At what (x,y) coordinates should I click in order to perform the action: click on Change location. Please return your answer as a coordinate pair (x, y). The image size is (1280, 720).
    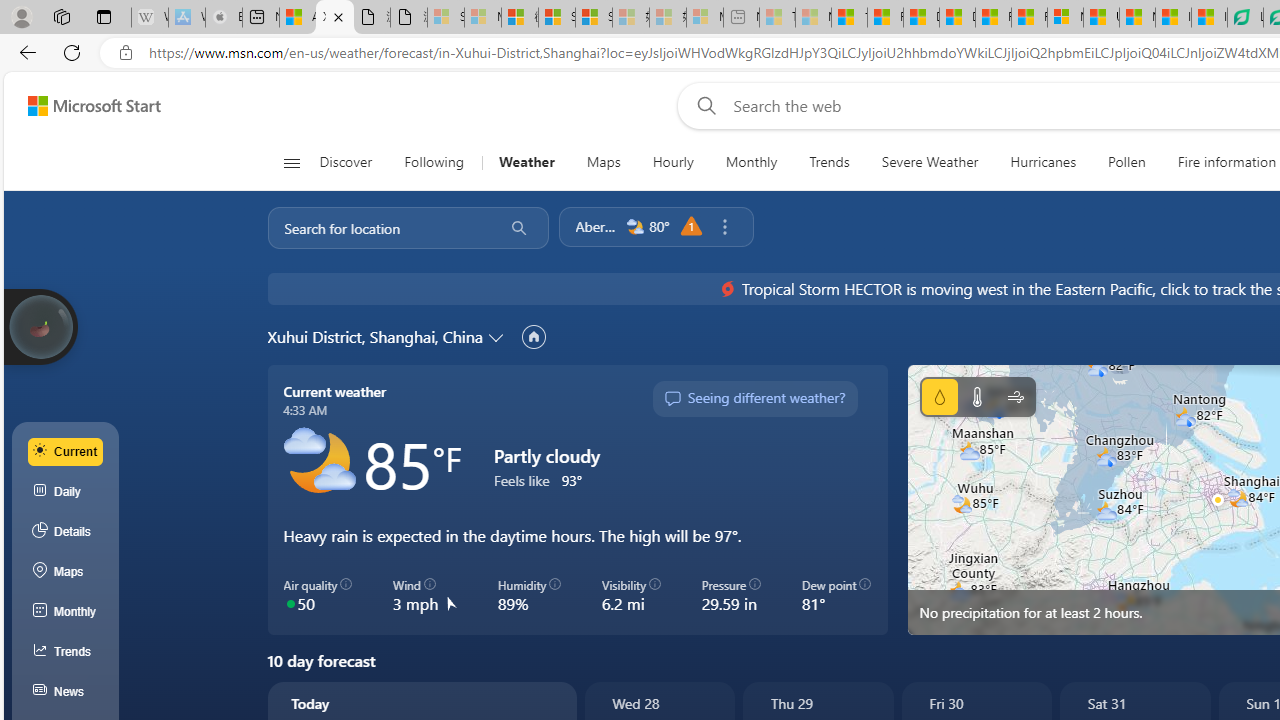
    Looking at the image, I should click on (498, 336).